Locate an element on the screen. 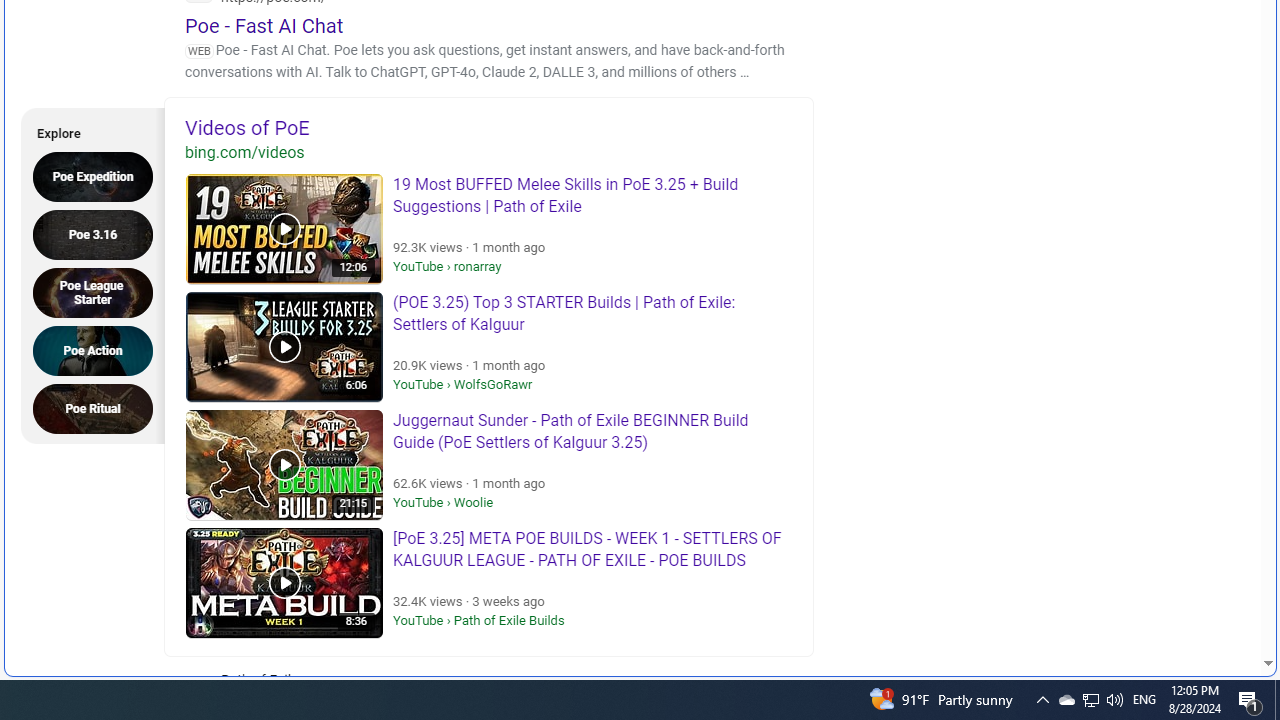 This screenshot has width=1280, height=720. Poe Ritual is located at coordinates (264, 25).